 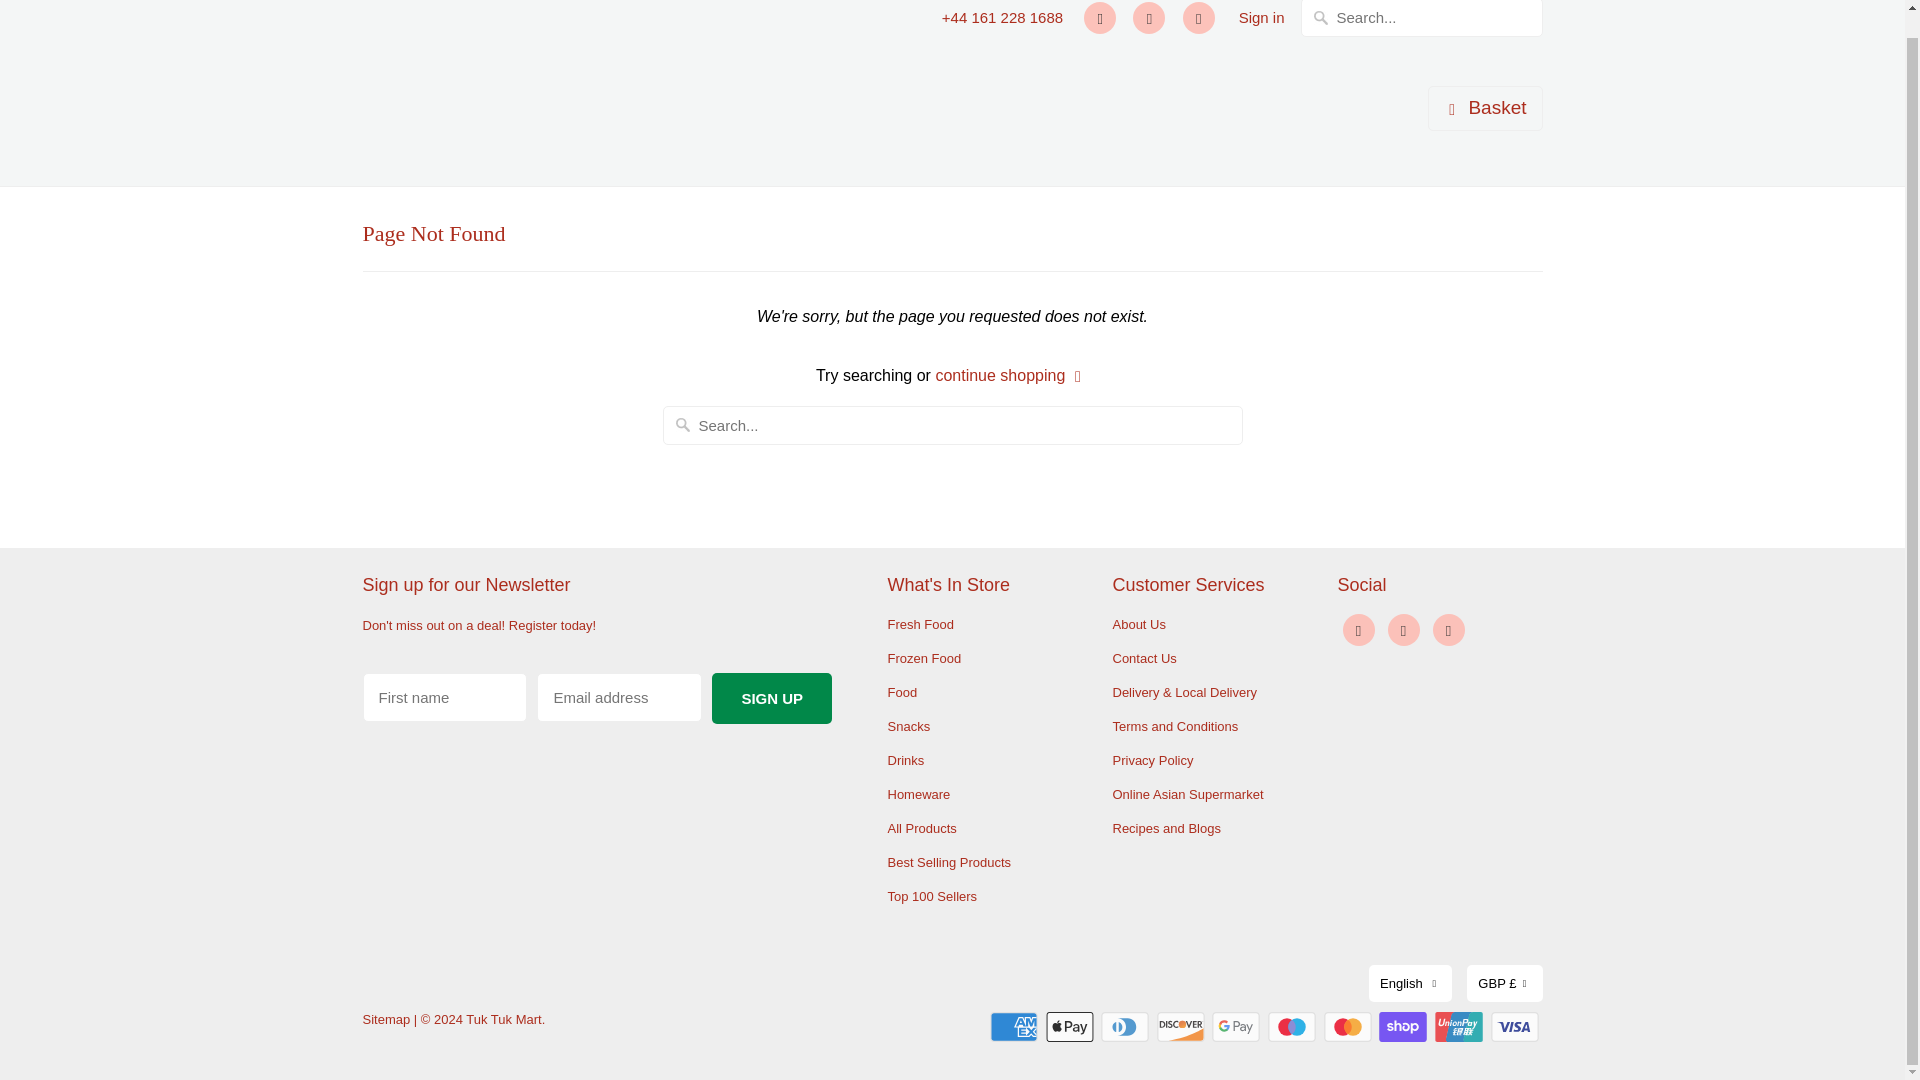 What do you see at coordinates (1016, 1026) in the screenshot?
I see `American Express` at bounding box center [1016, 1026].